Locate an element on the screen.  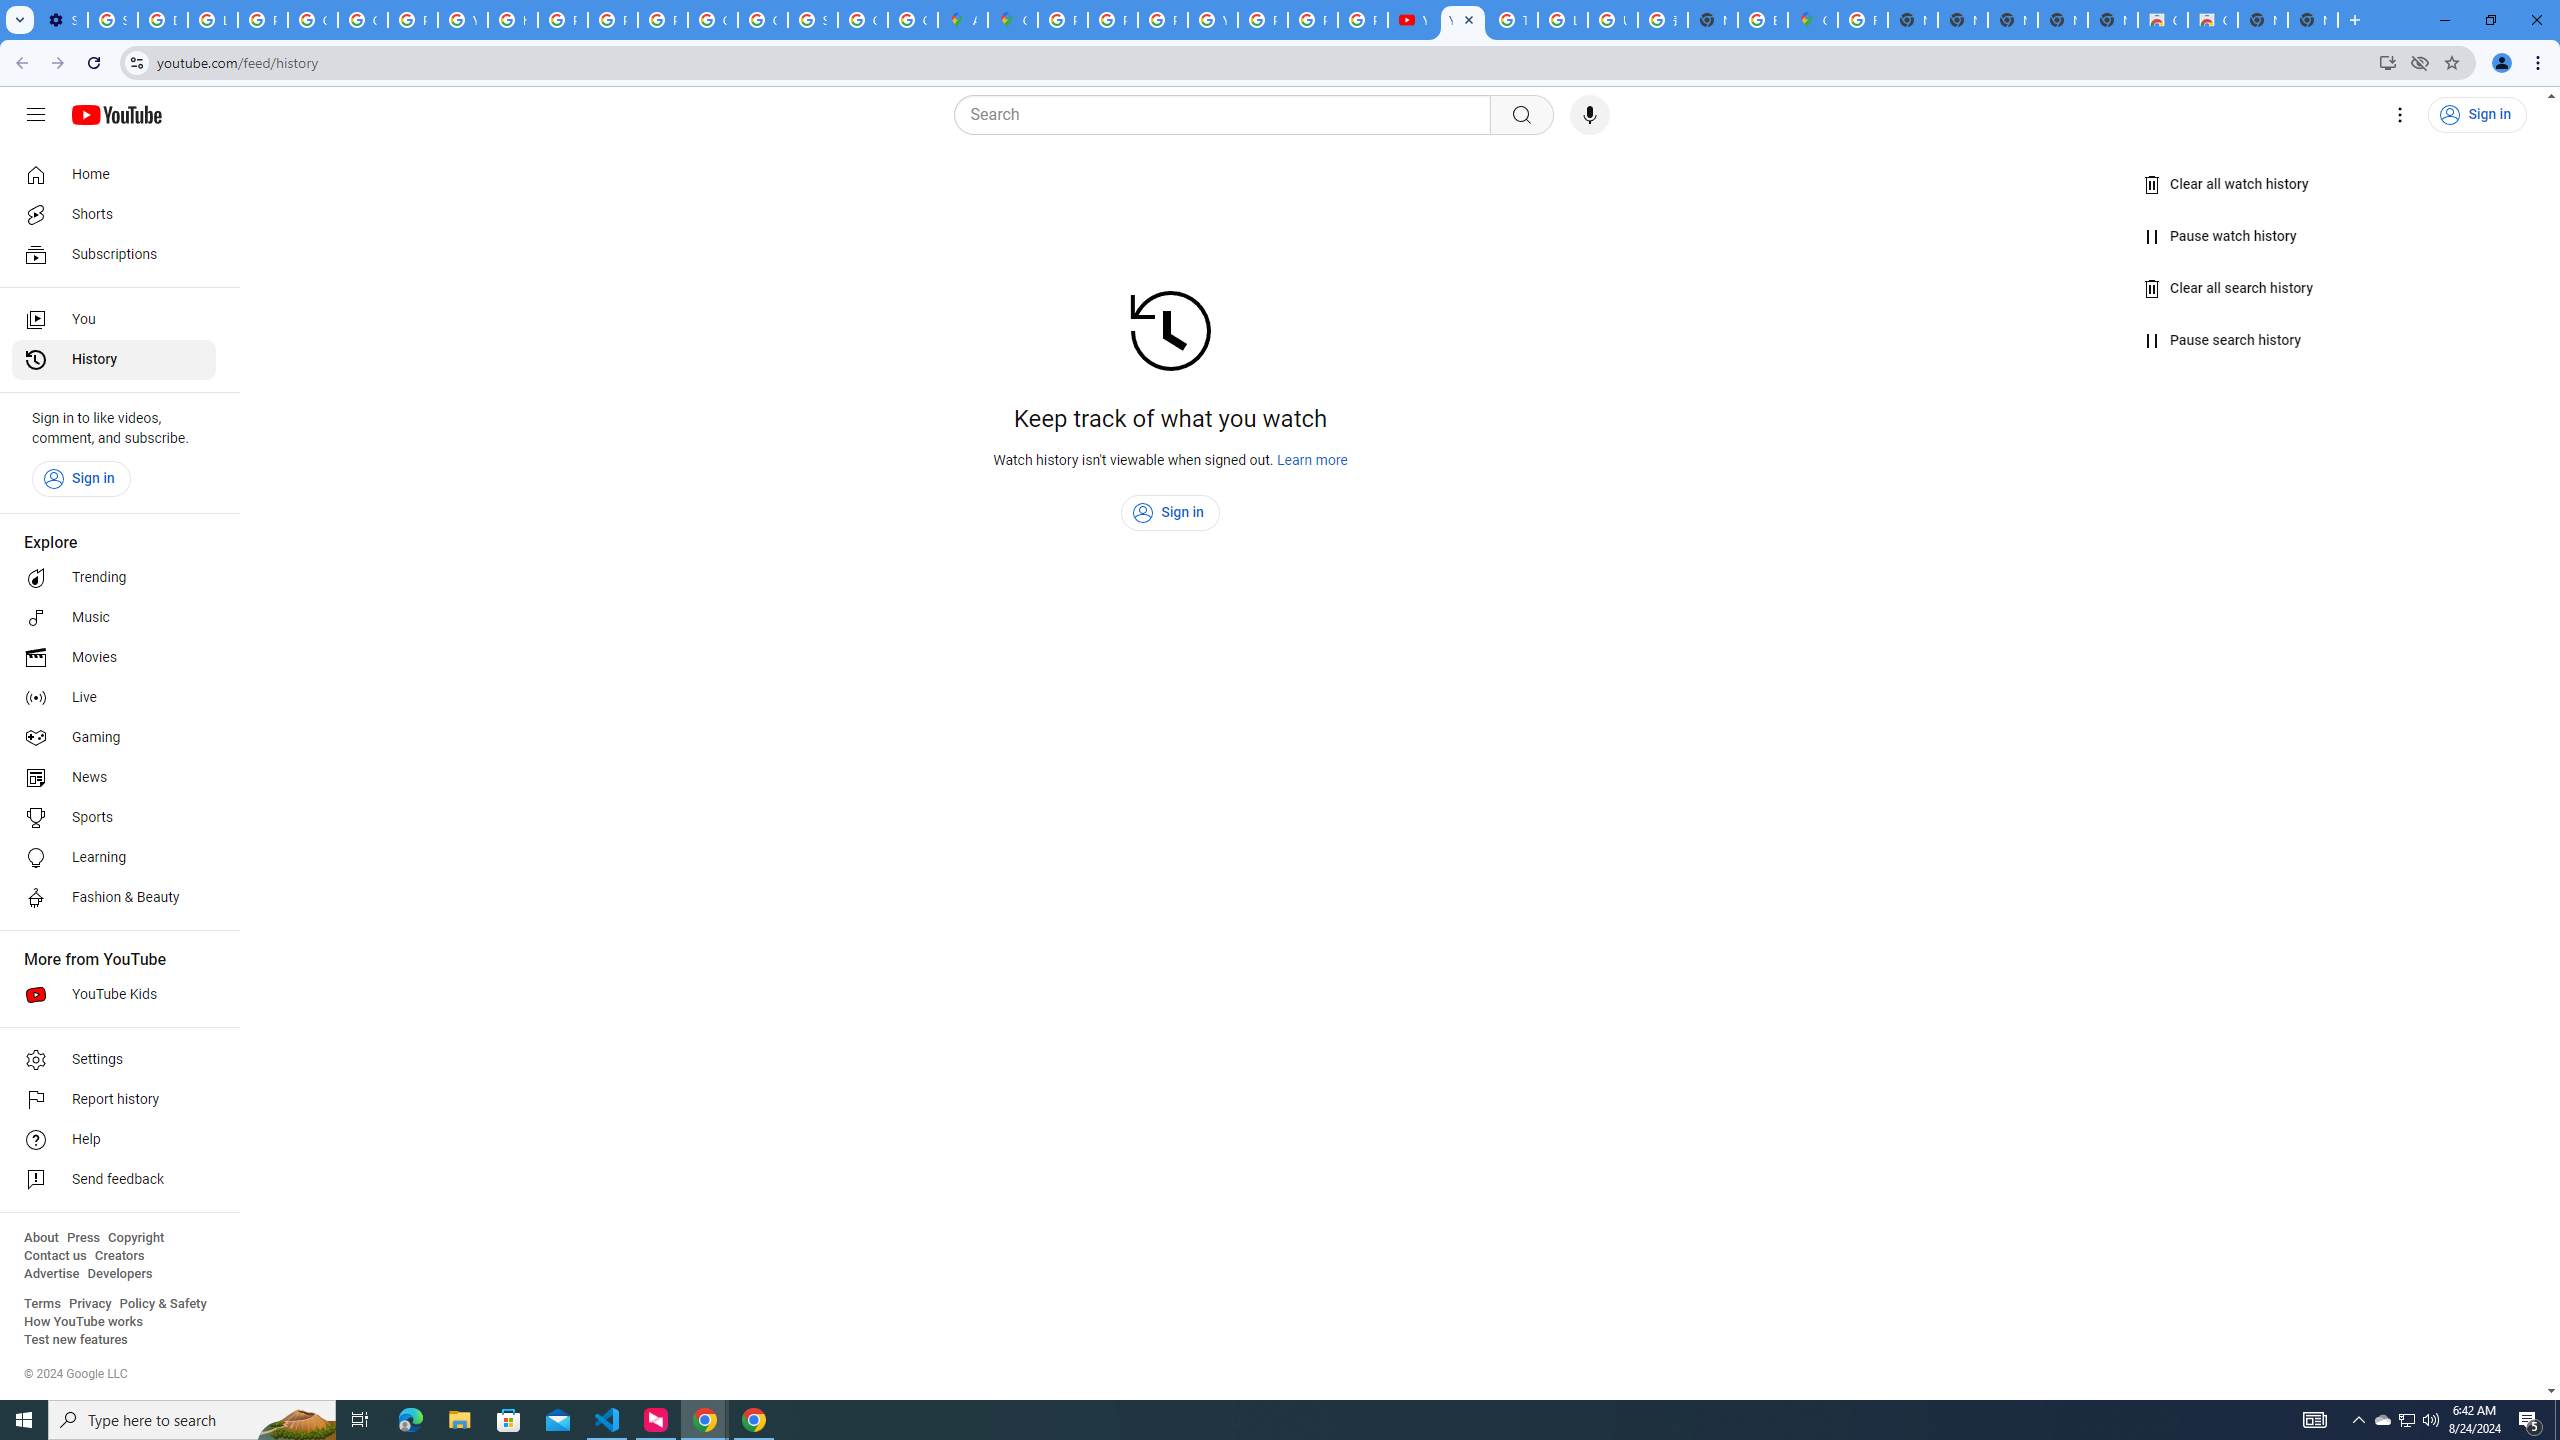
Live is located at coordinates (114, 698).